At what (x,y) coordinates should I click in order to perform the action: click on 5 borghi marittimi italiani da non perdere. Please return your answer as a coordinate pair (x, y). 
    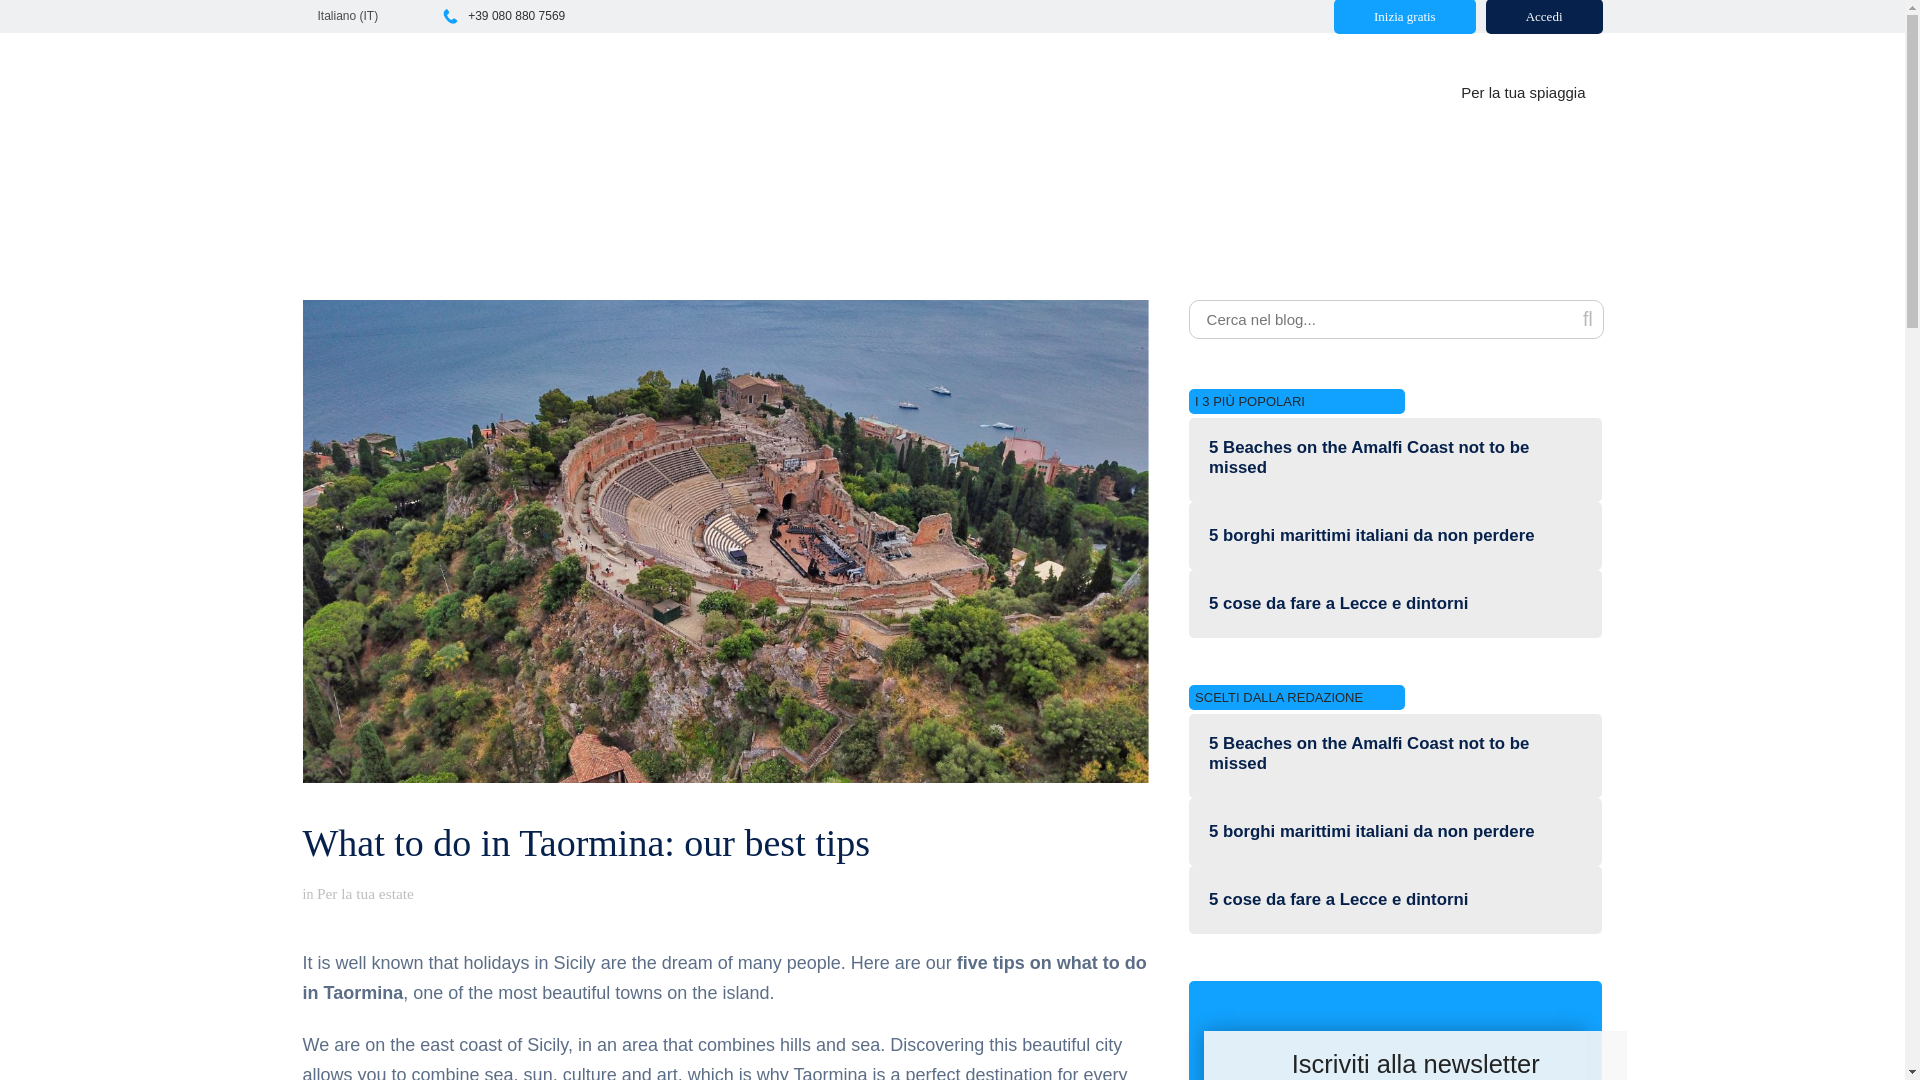
    Looking at the image, I should click on (1372, 536).